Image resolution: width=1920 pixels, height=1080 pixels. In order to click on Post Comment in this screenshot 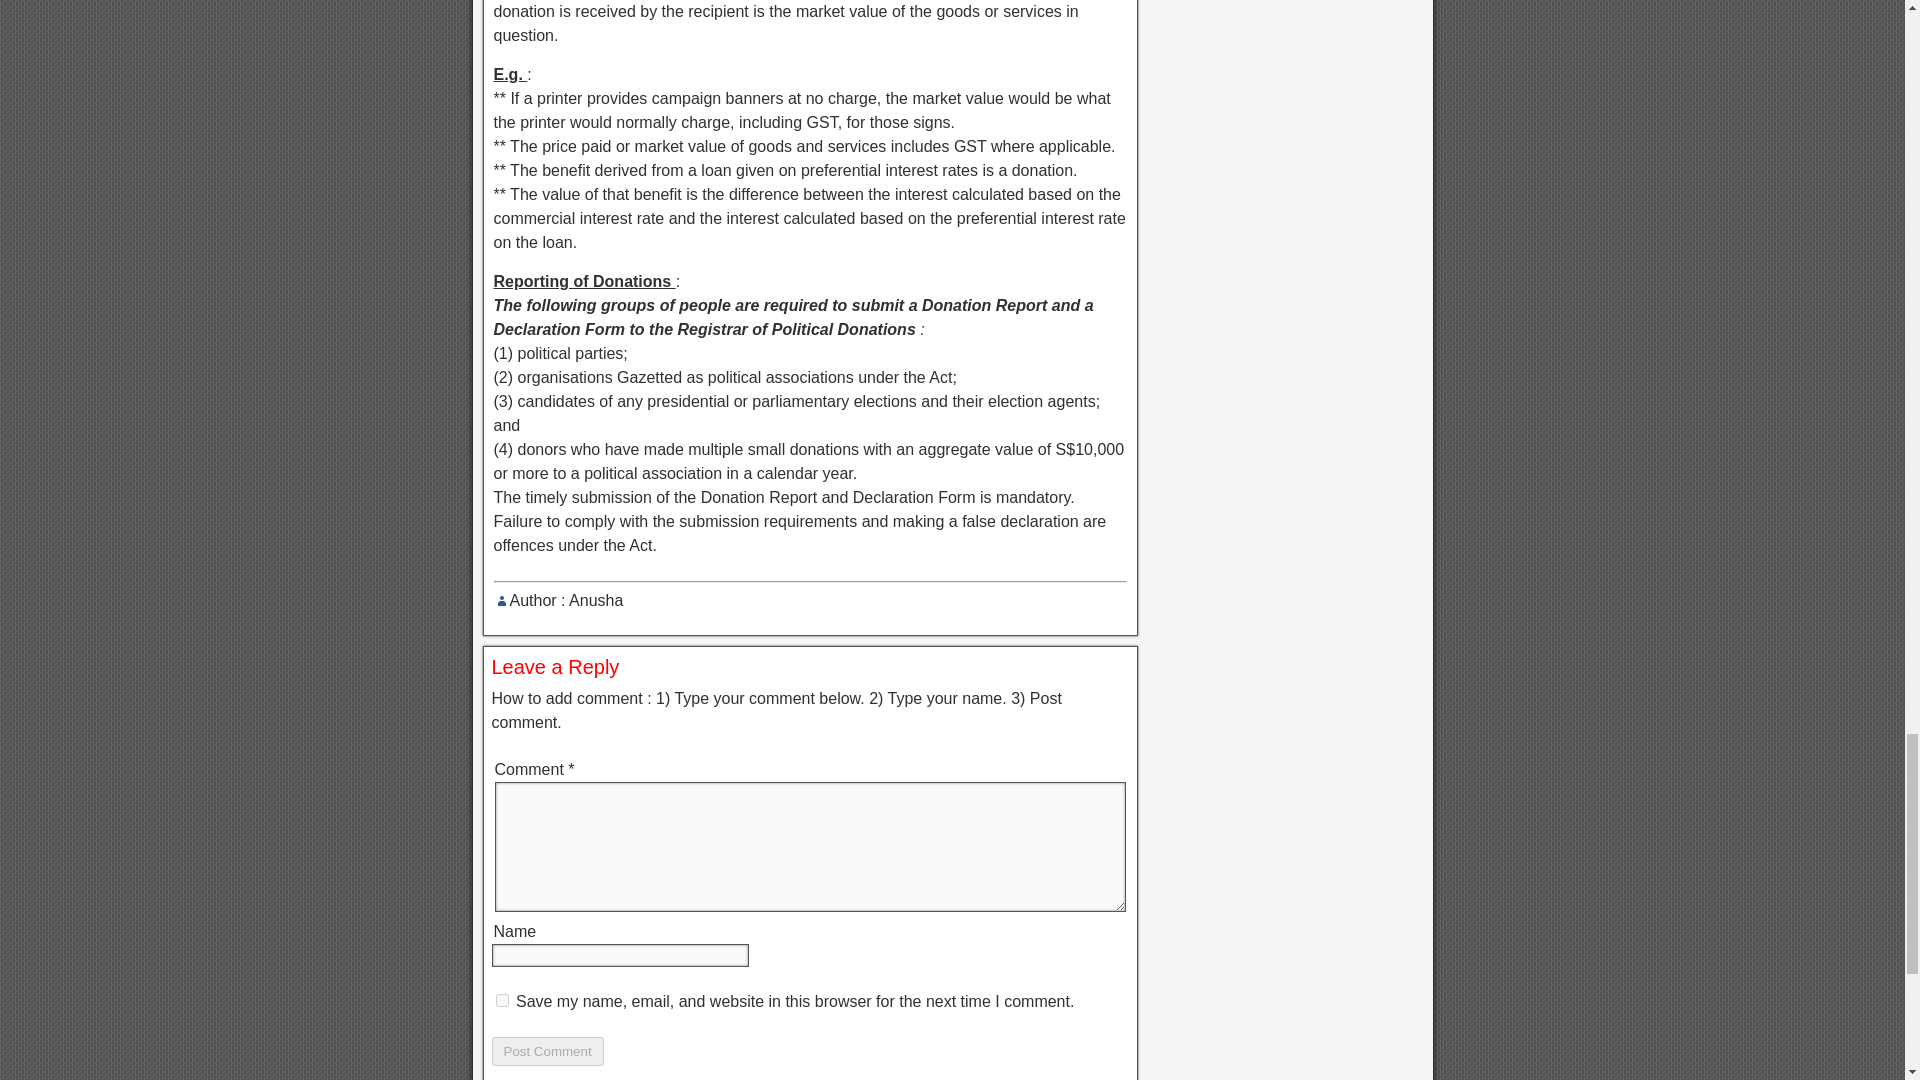, I will do `click(548, 1050)`.